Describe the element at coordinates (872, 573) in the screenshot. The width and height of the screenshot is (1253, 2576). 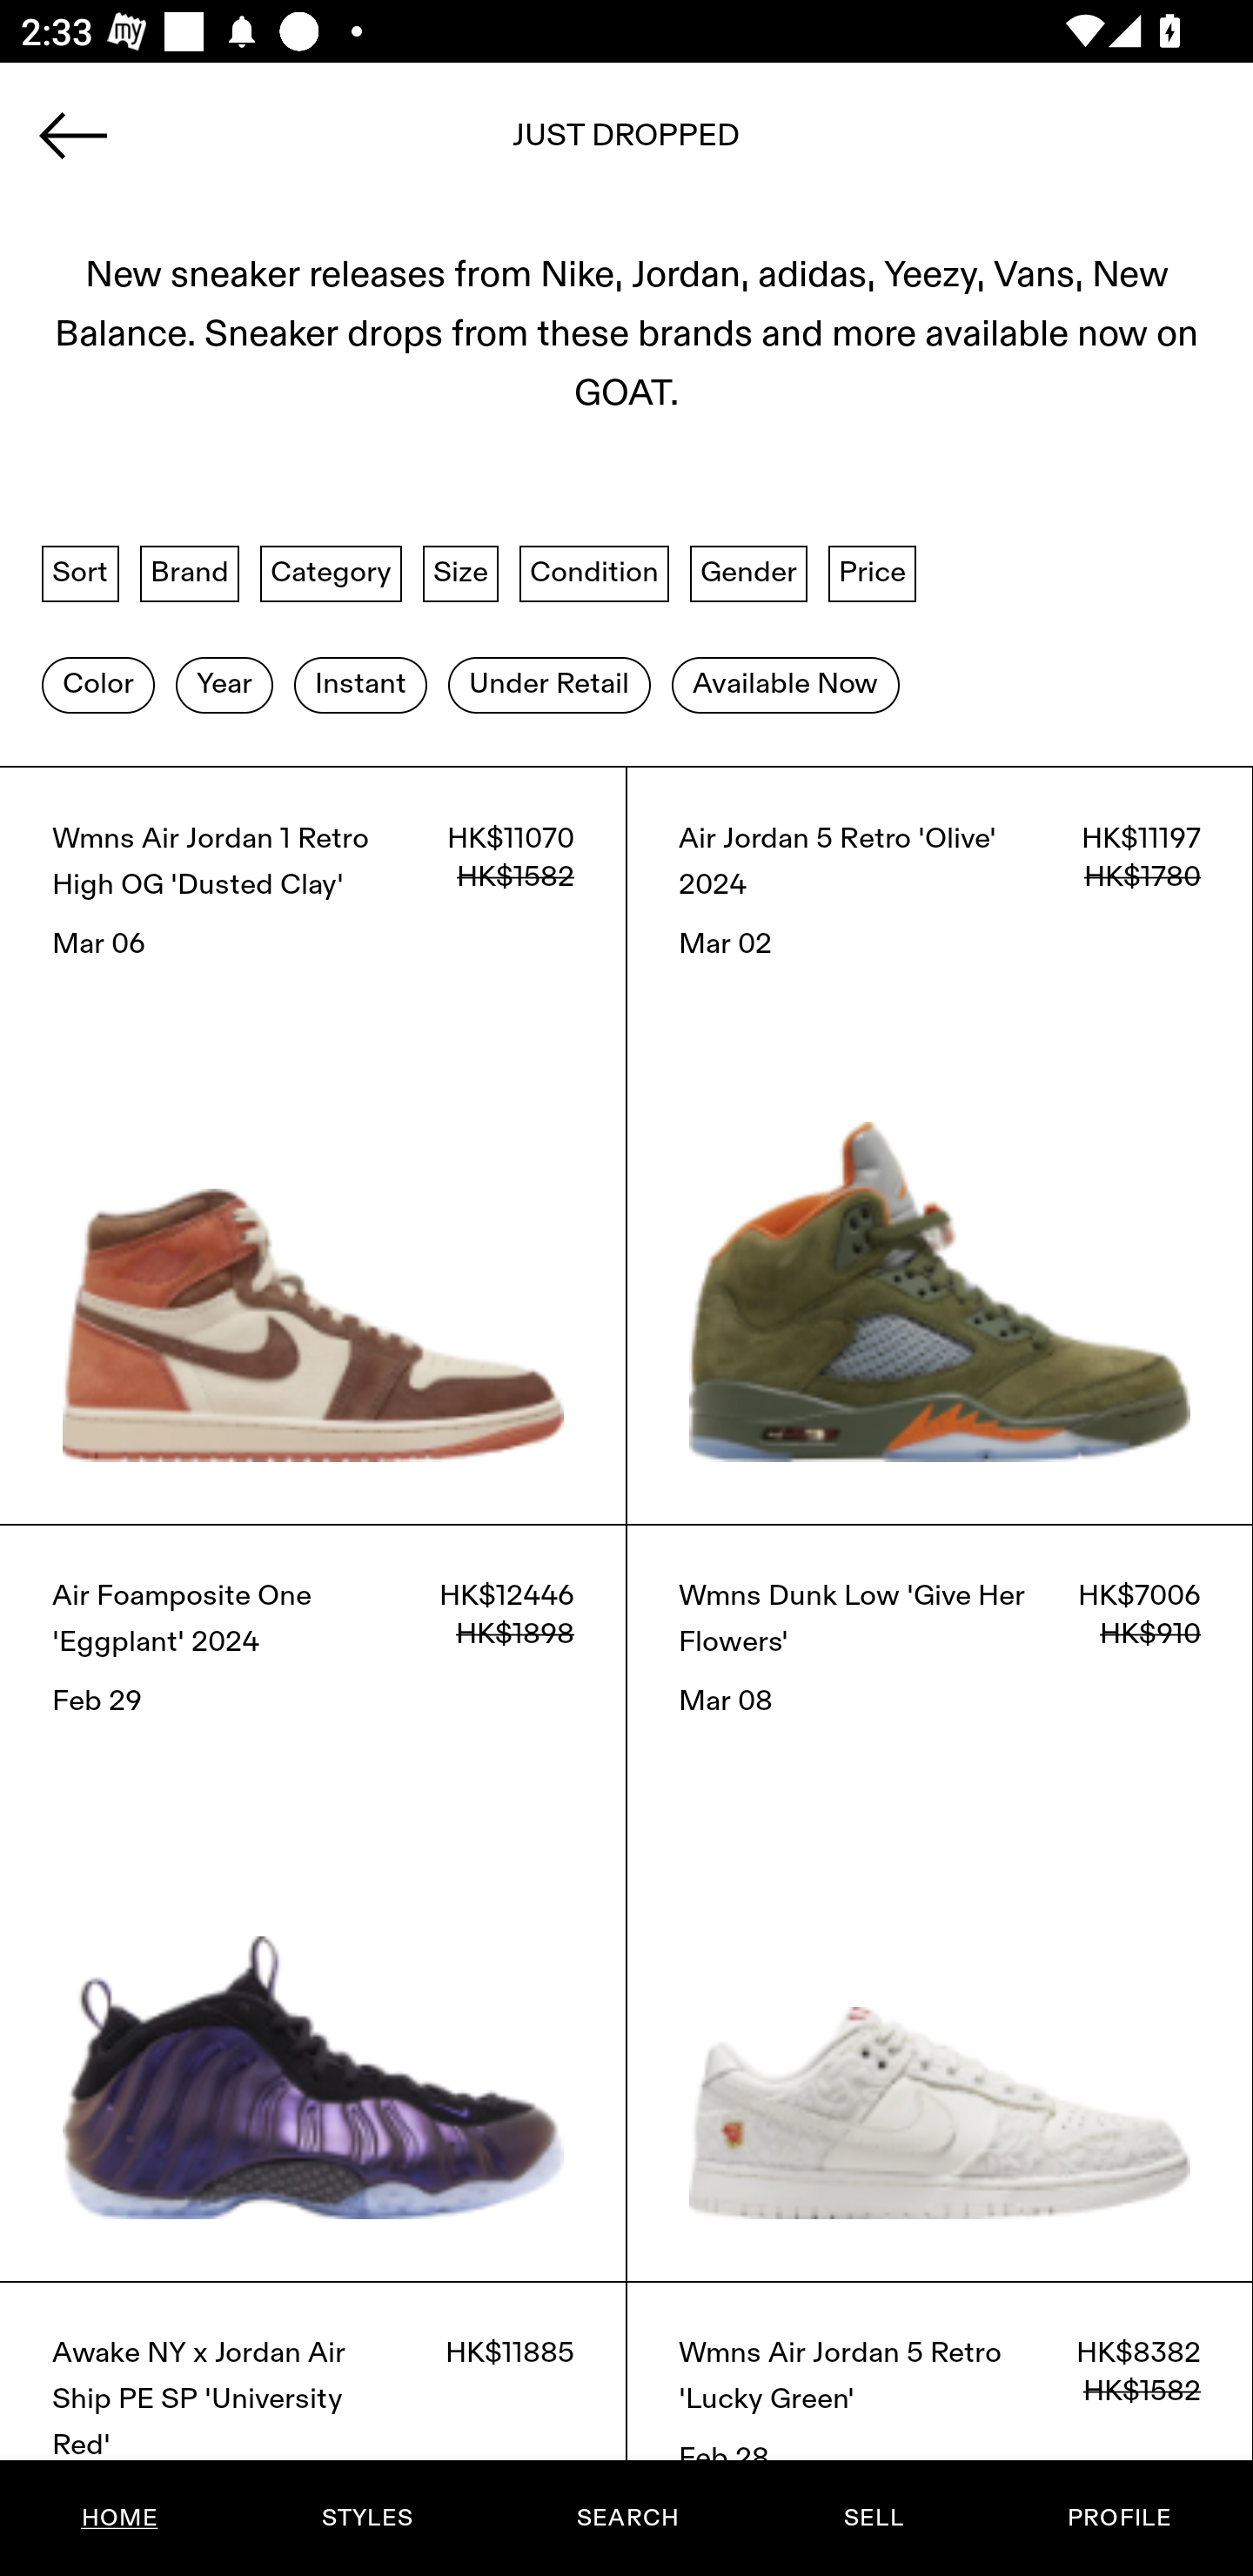
I see `Price` at that location.